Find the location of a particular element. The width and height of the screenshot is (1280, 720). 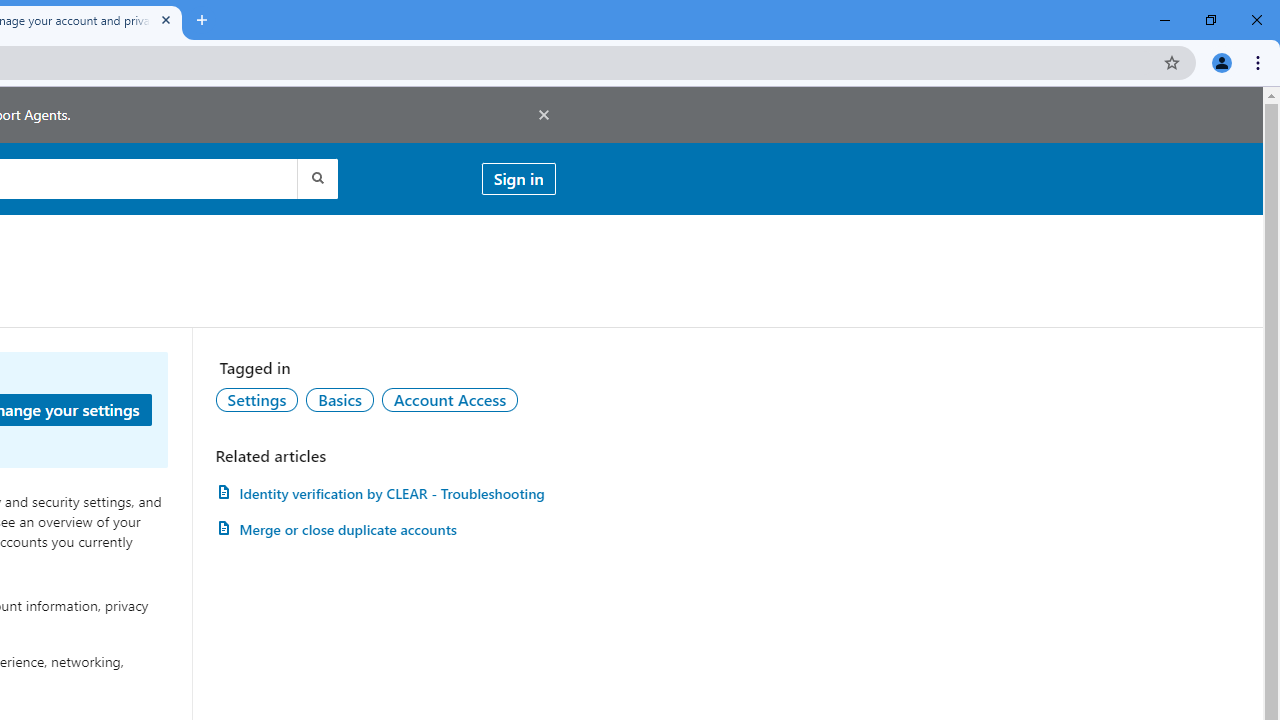

AutomationID: topic-link-a51 is located at coordinates (339, 399).